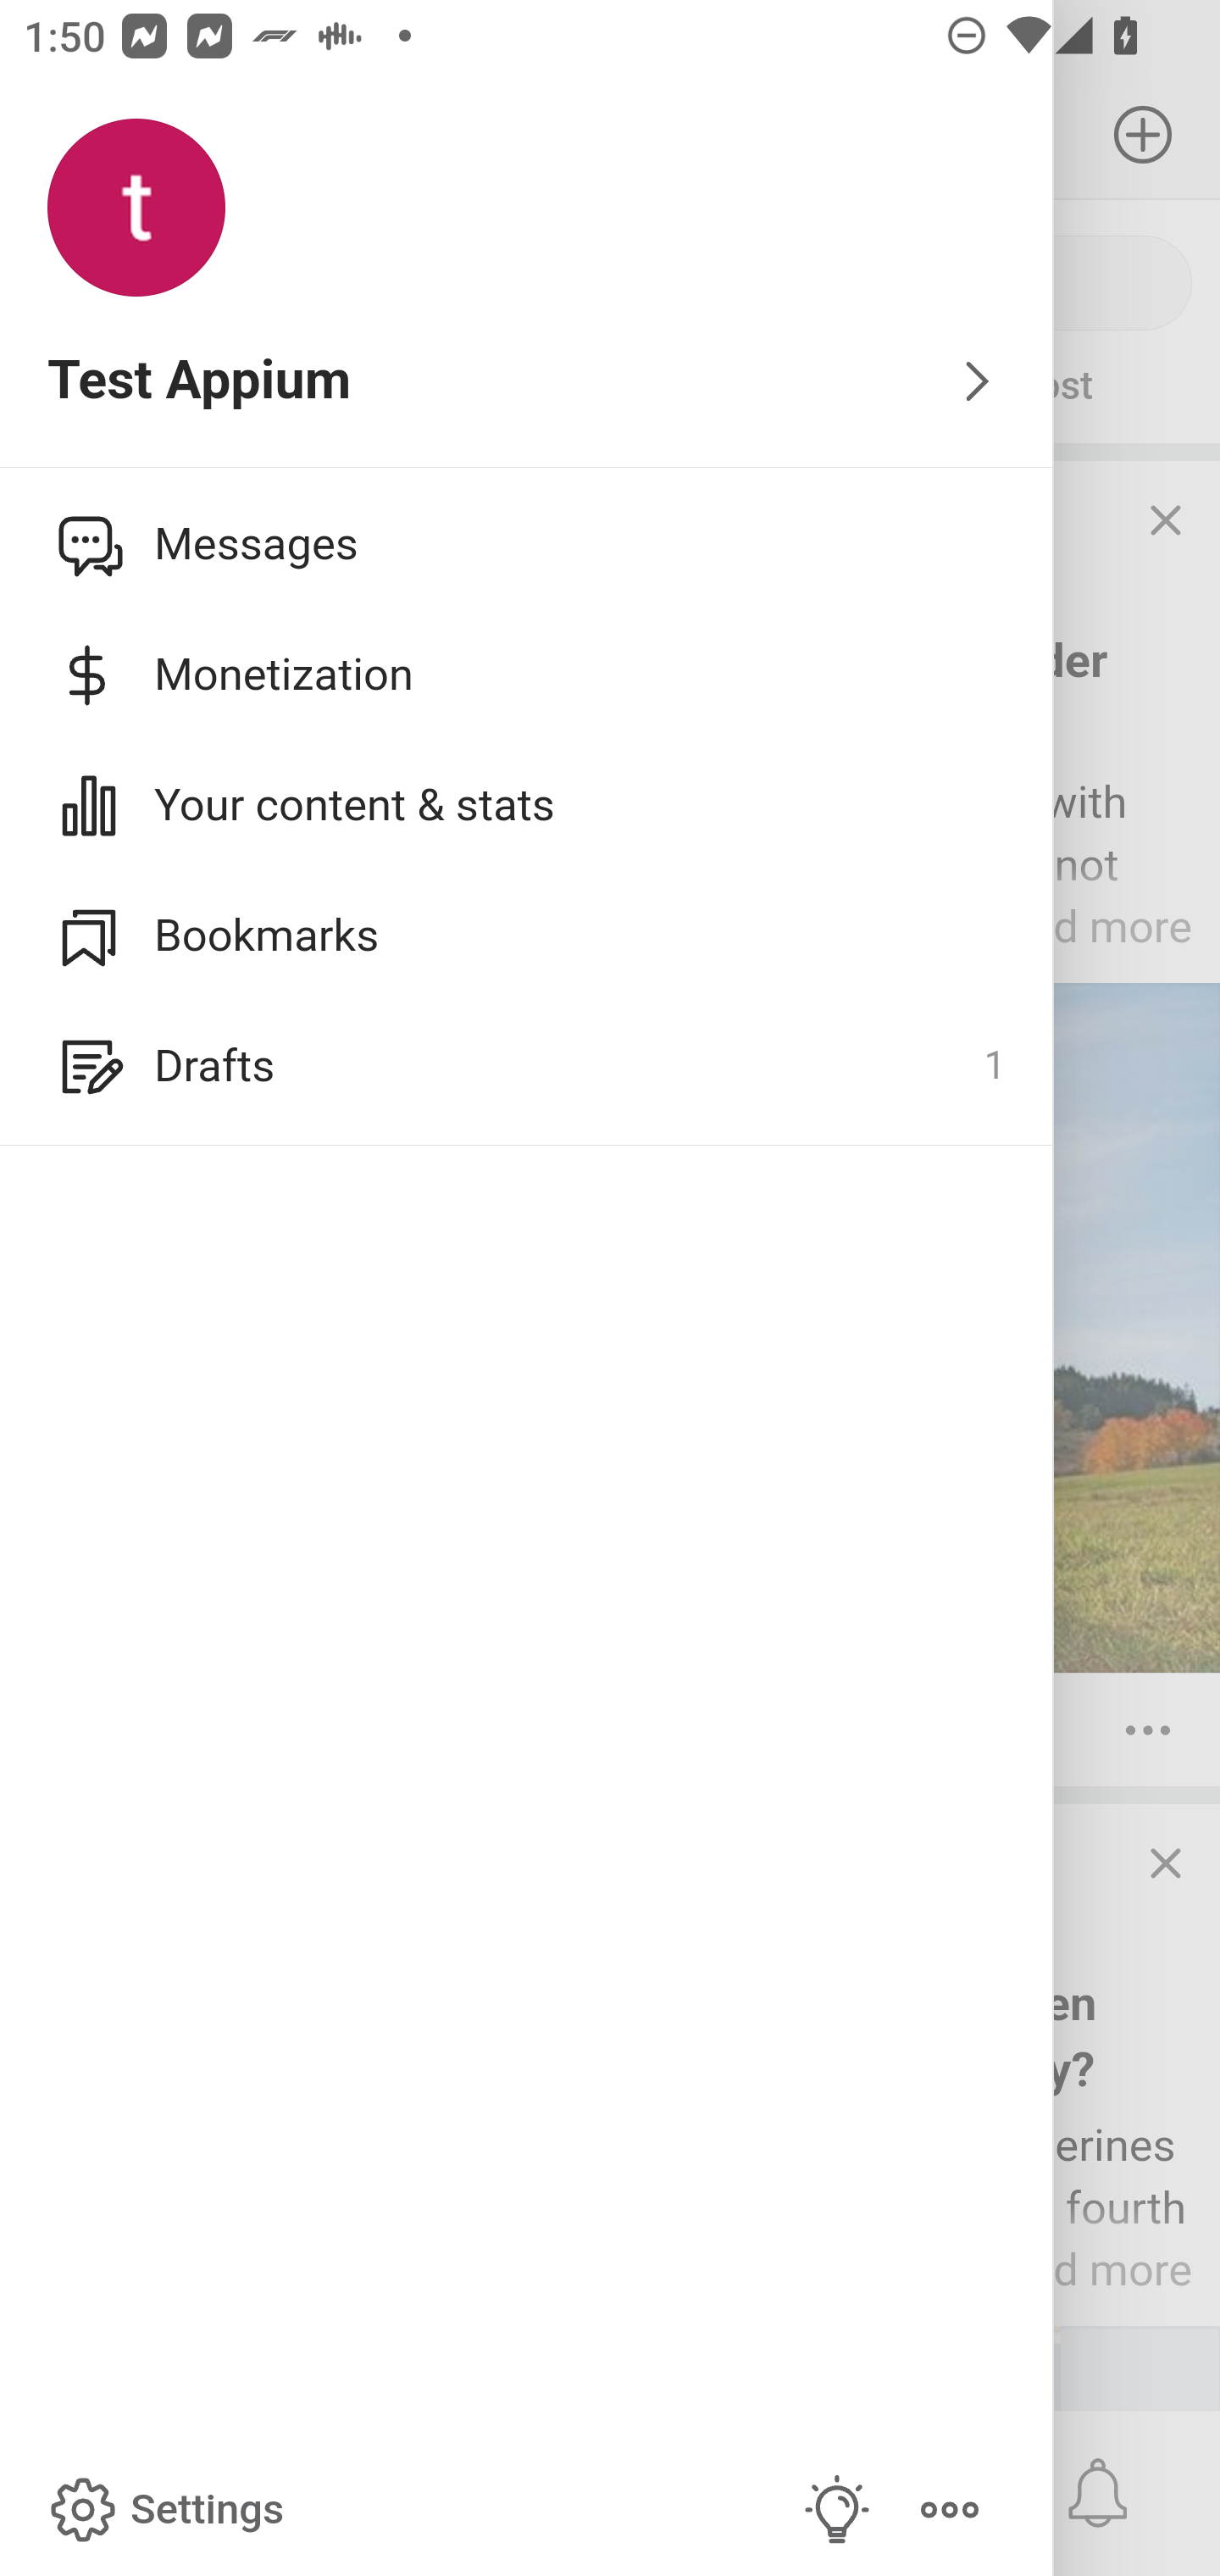 Image resolution: width=1220 pixels, height=2576 pixels. What do you see at coordinates (527, 675) in the screenshot?
I see `Monetization` at bounding box center [527, 675].